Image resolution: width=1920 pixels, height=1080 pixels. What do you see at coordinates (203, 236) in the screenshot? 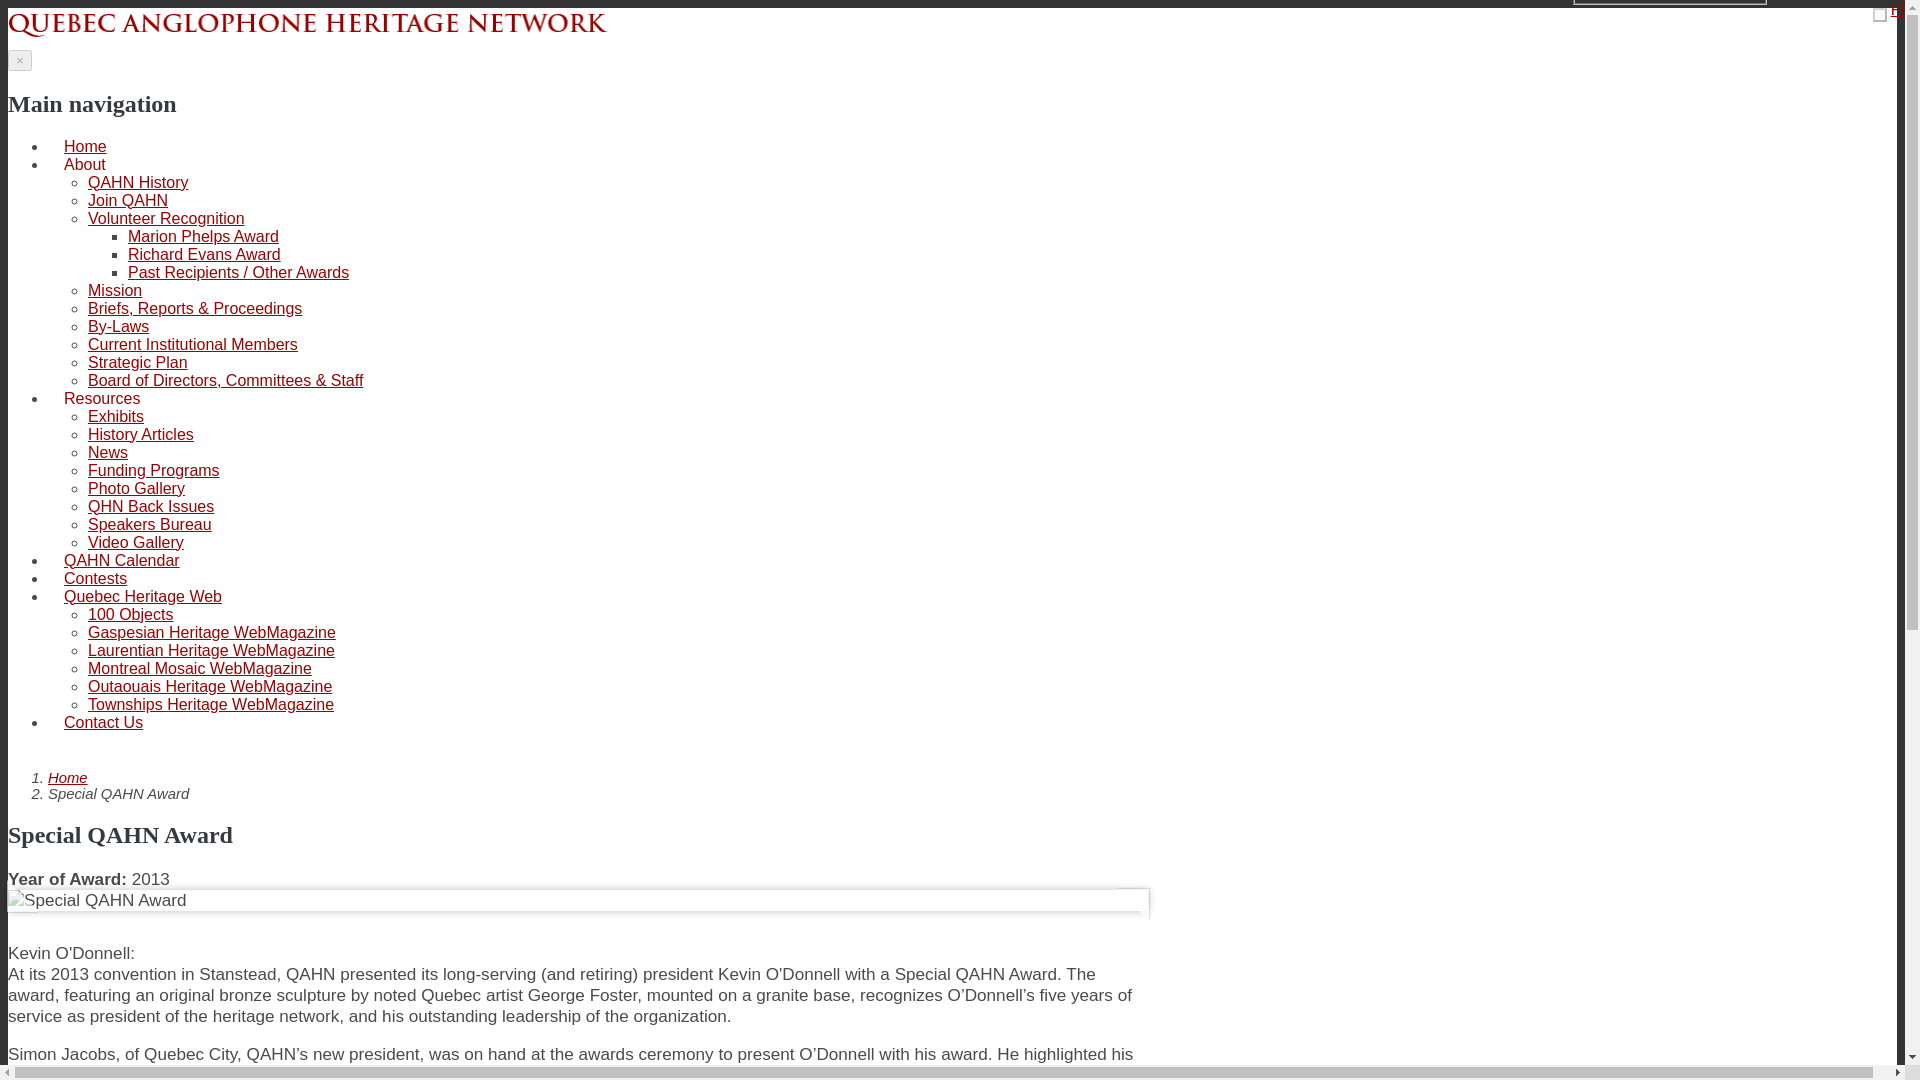
I see `Marion Phelps Award` at bounding box center [203, 236].